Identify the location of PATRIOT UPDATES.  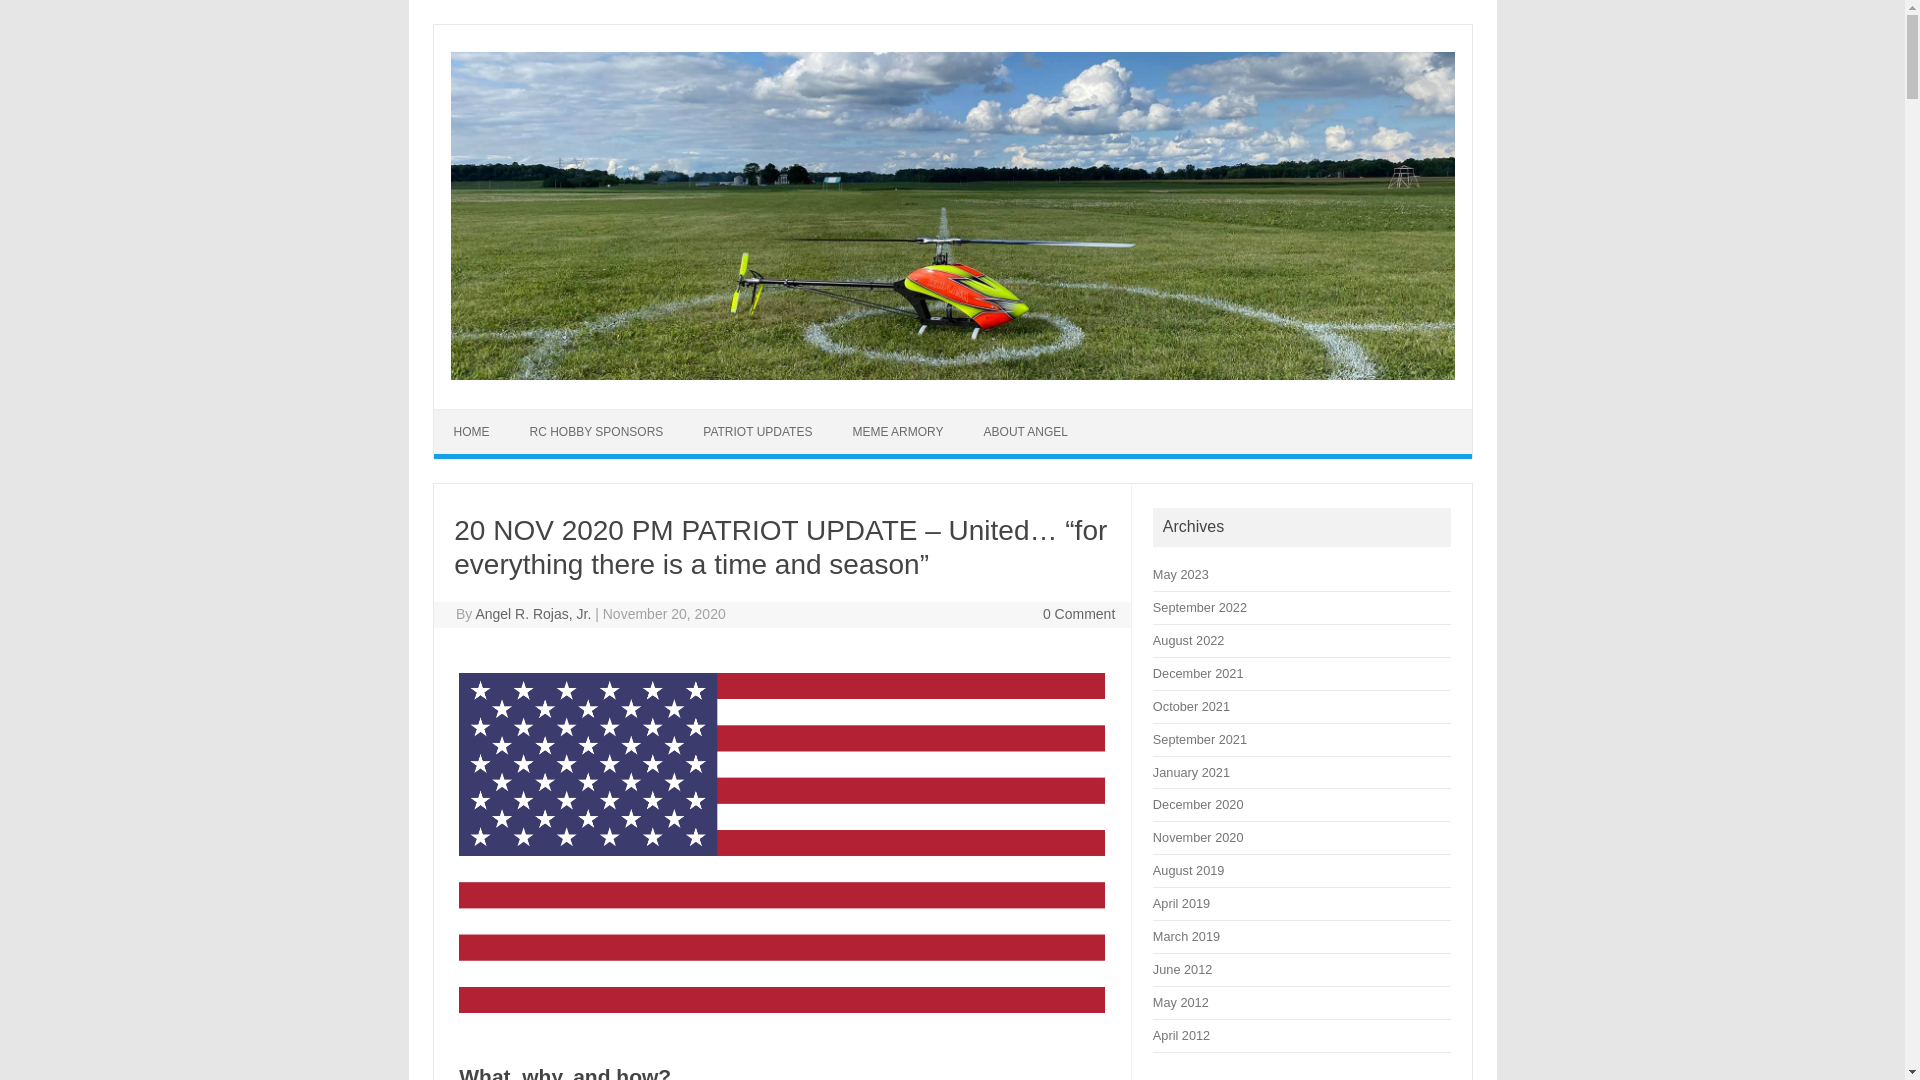
(757, 432).